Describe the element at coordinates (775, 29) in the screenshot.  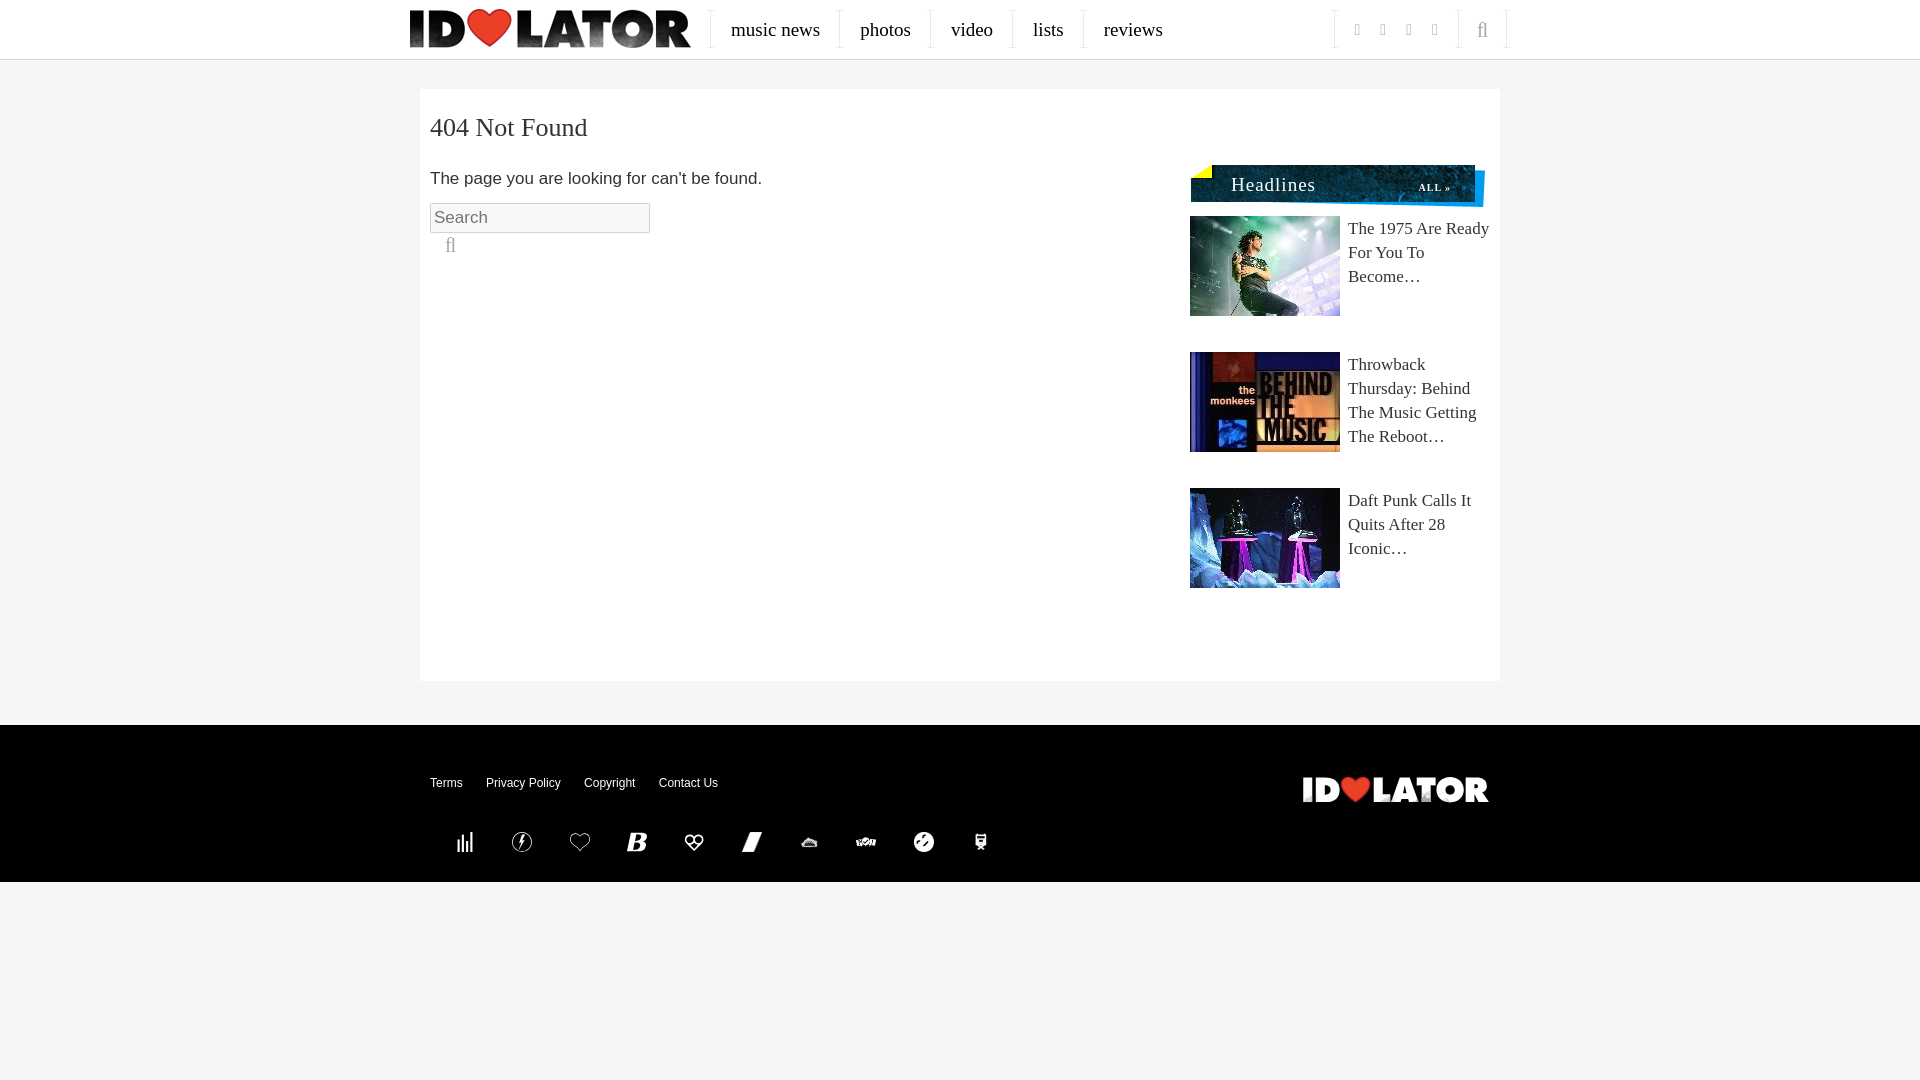
I see `music news` at that location.